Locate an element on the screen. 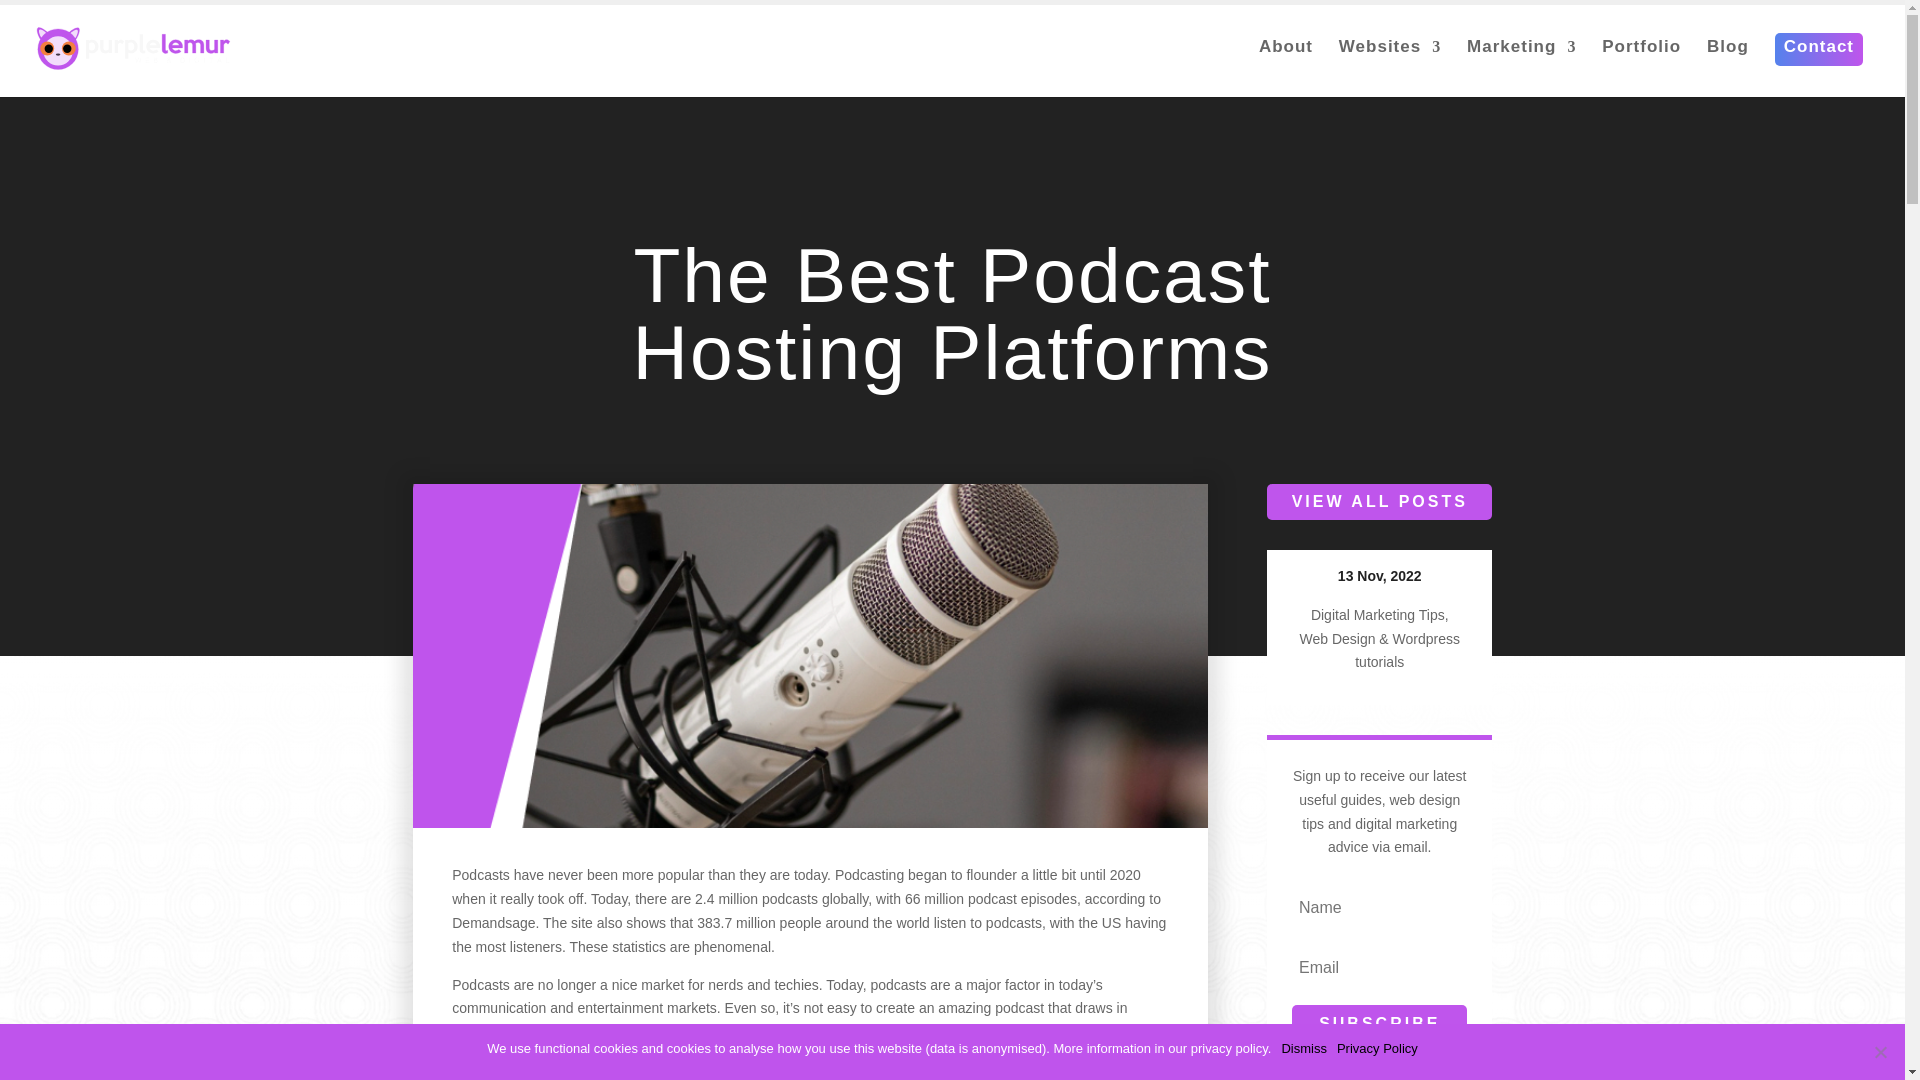 The width and height of the screenshot is (1920, 1080). Contact is located at coordinates (1818, 63).